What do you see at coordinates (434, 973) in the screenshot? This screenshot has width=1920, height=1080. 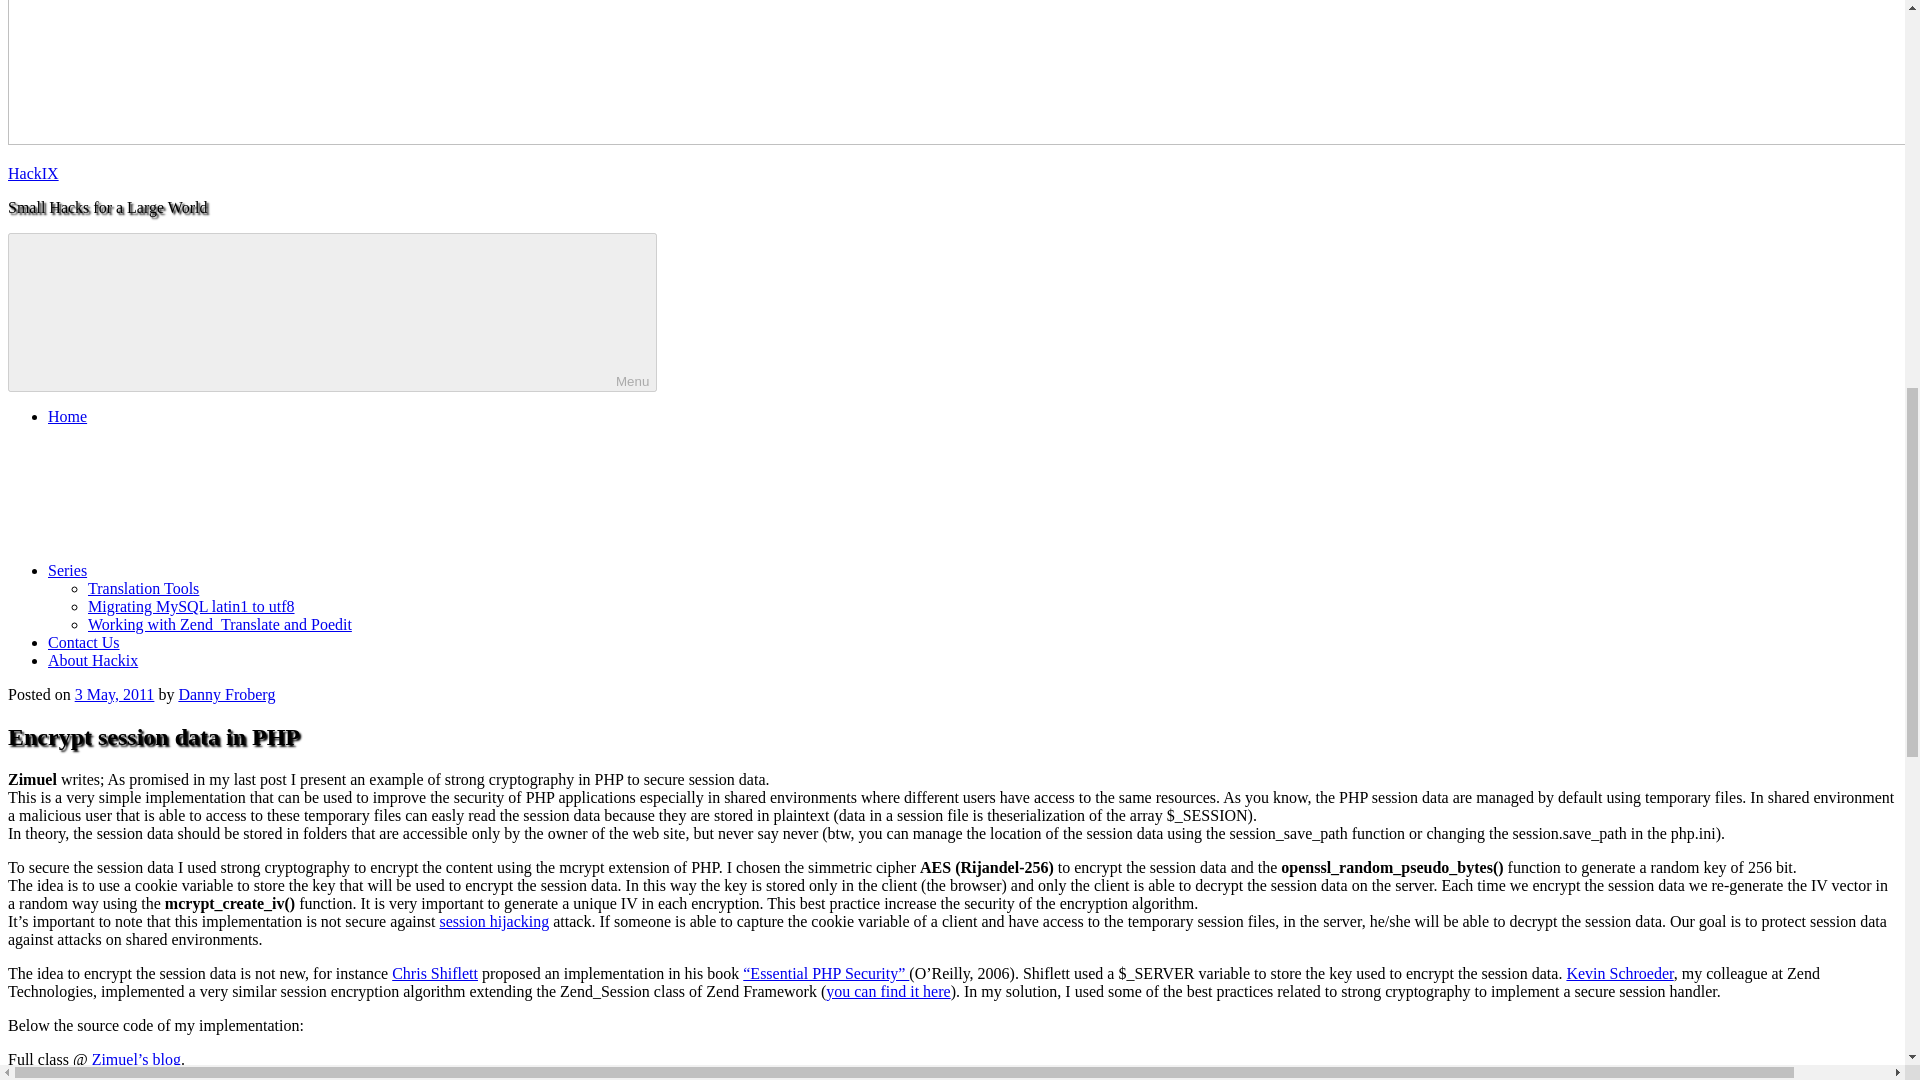 I see `Chris Shiflett` at bounding box center [434, 973].